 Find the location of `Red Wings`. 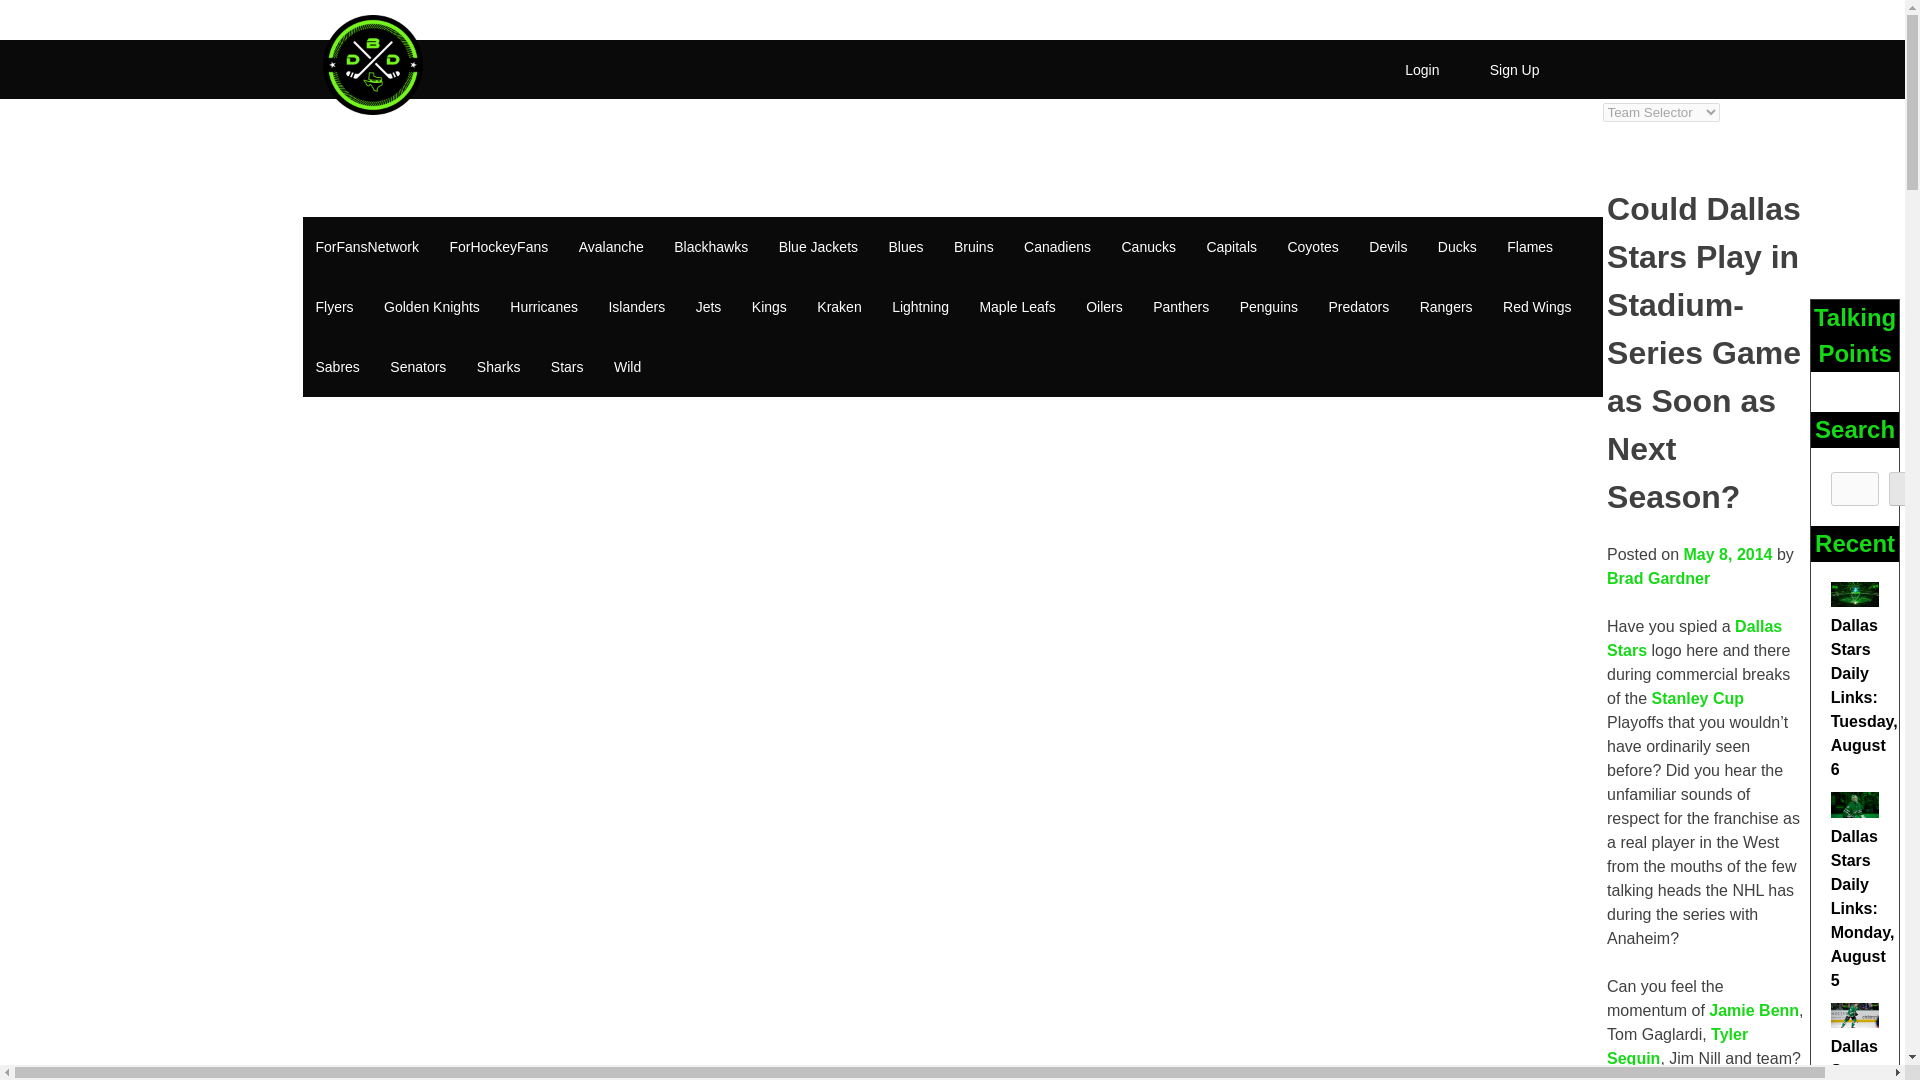

Red Wings is located at coordinates (1536, 307).